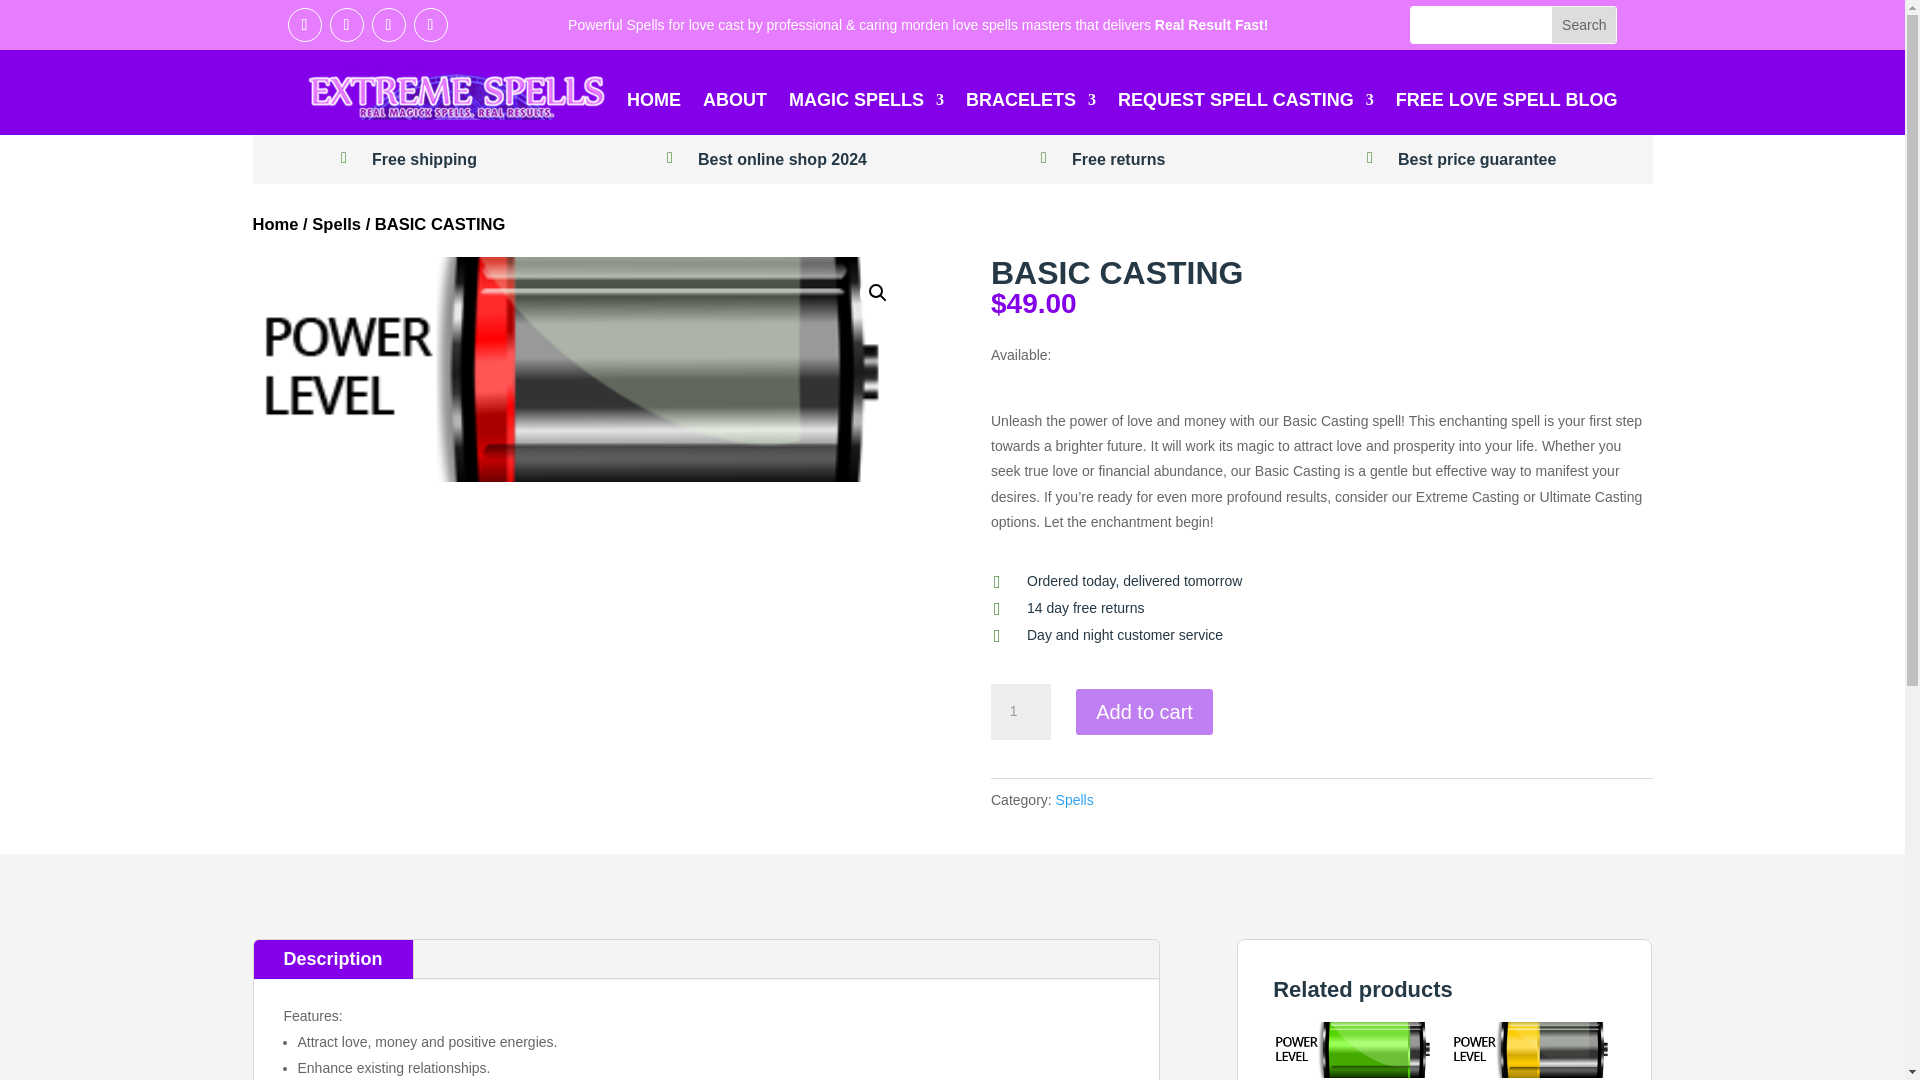  I want to click on REQUEST SPELL CASTING, so click(1246, 103).